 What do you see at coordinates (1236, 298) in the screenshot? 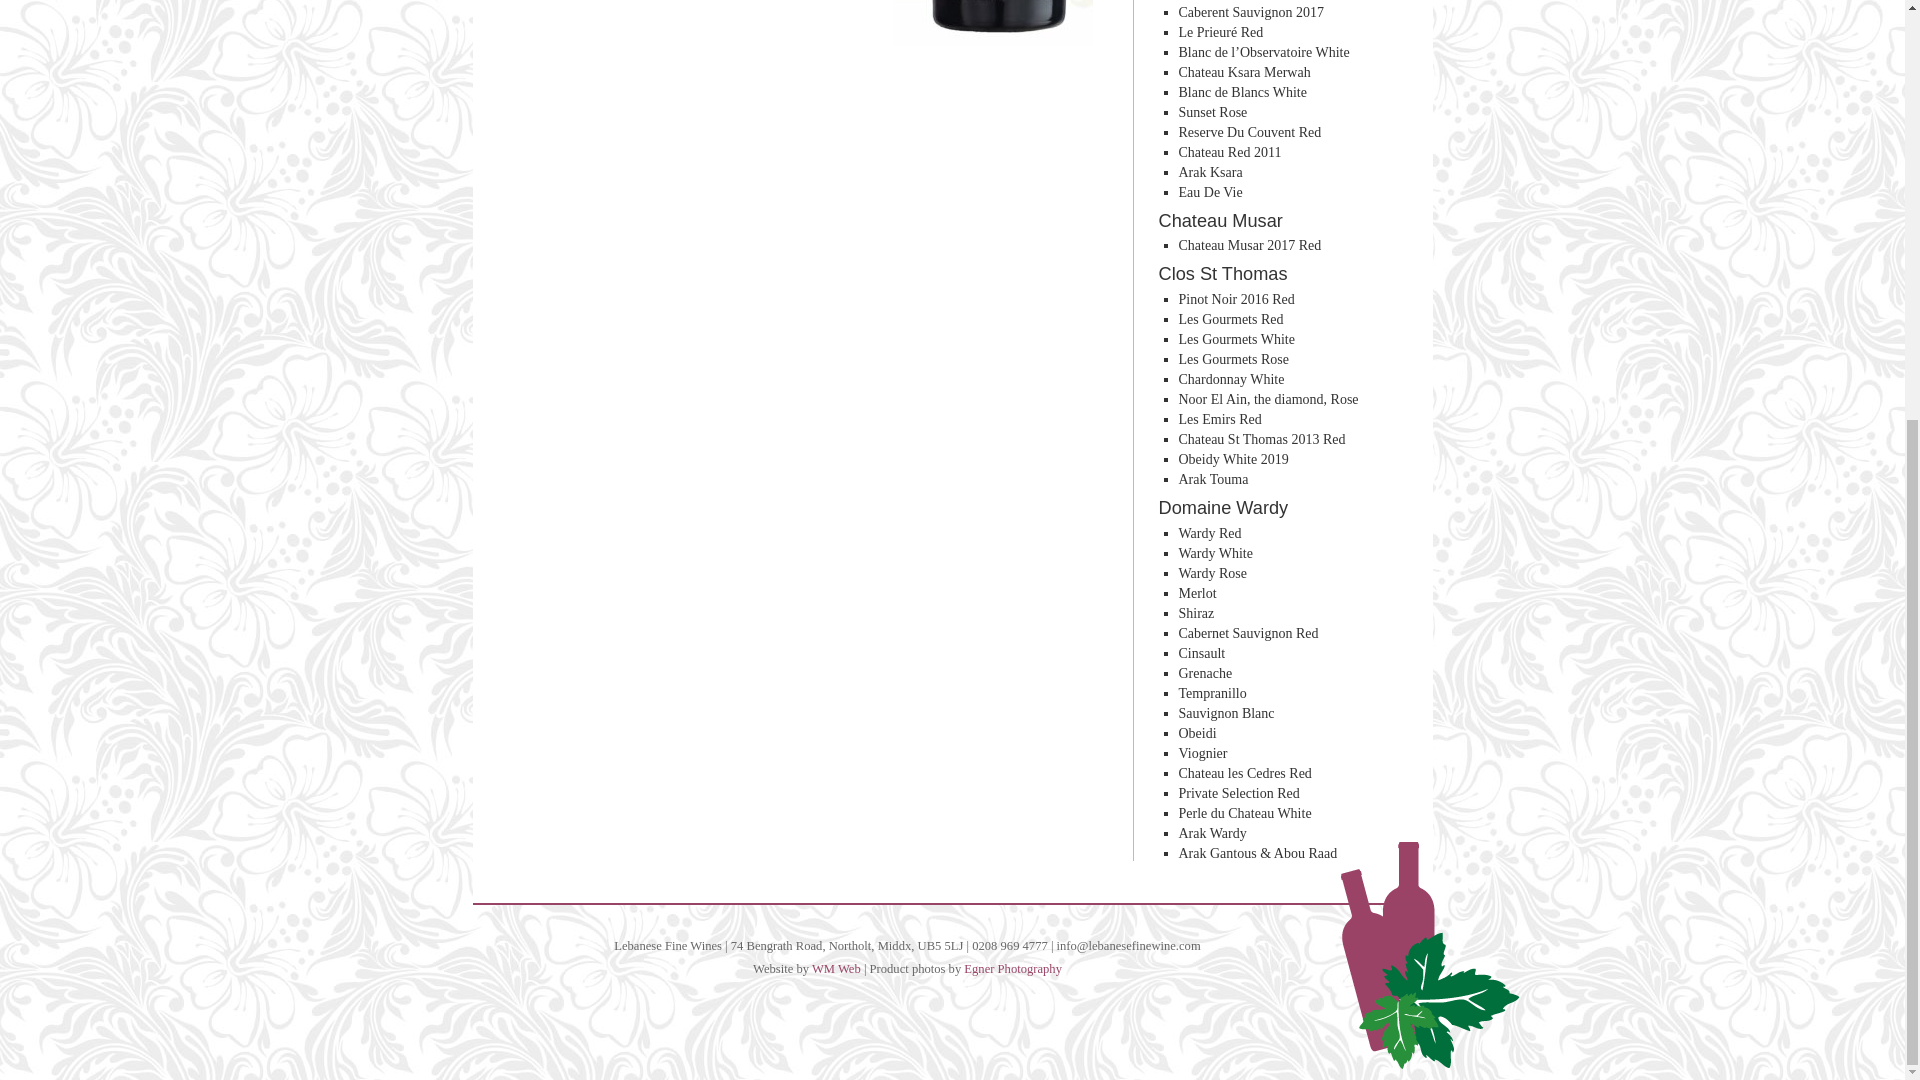
I see `Pinot Noir 2016 Red` at bounding box center [1236, 298].